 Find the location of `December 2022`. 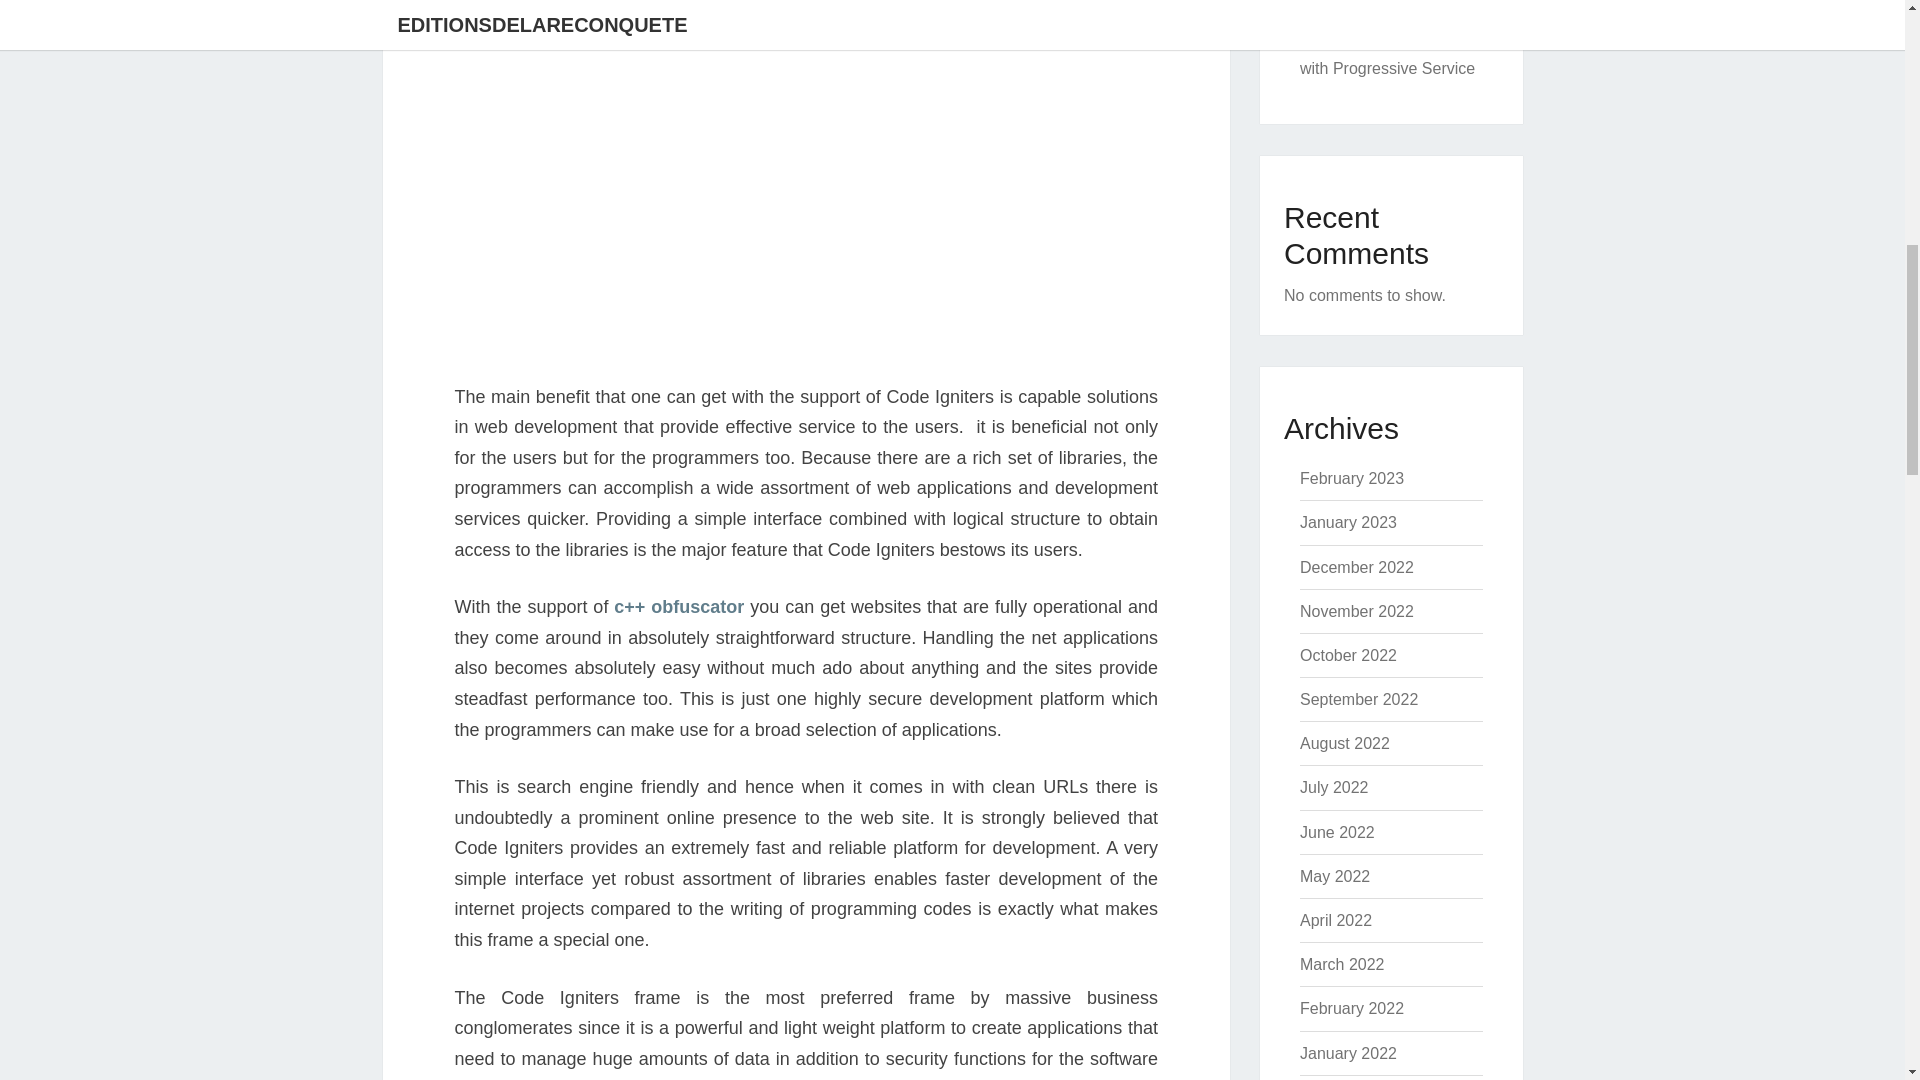

December 2022 is located at coordinates (1356, 567).